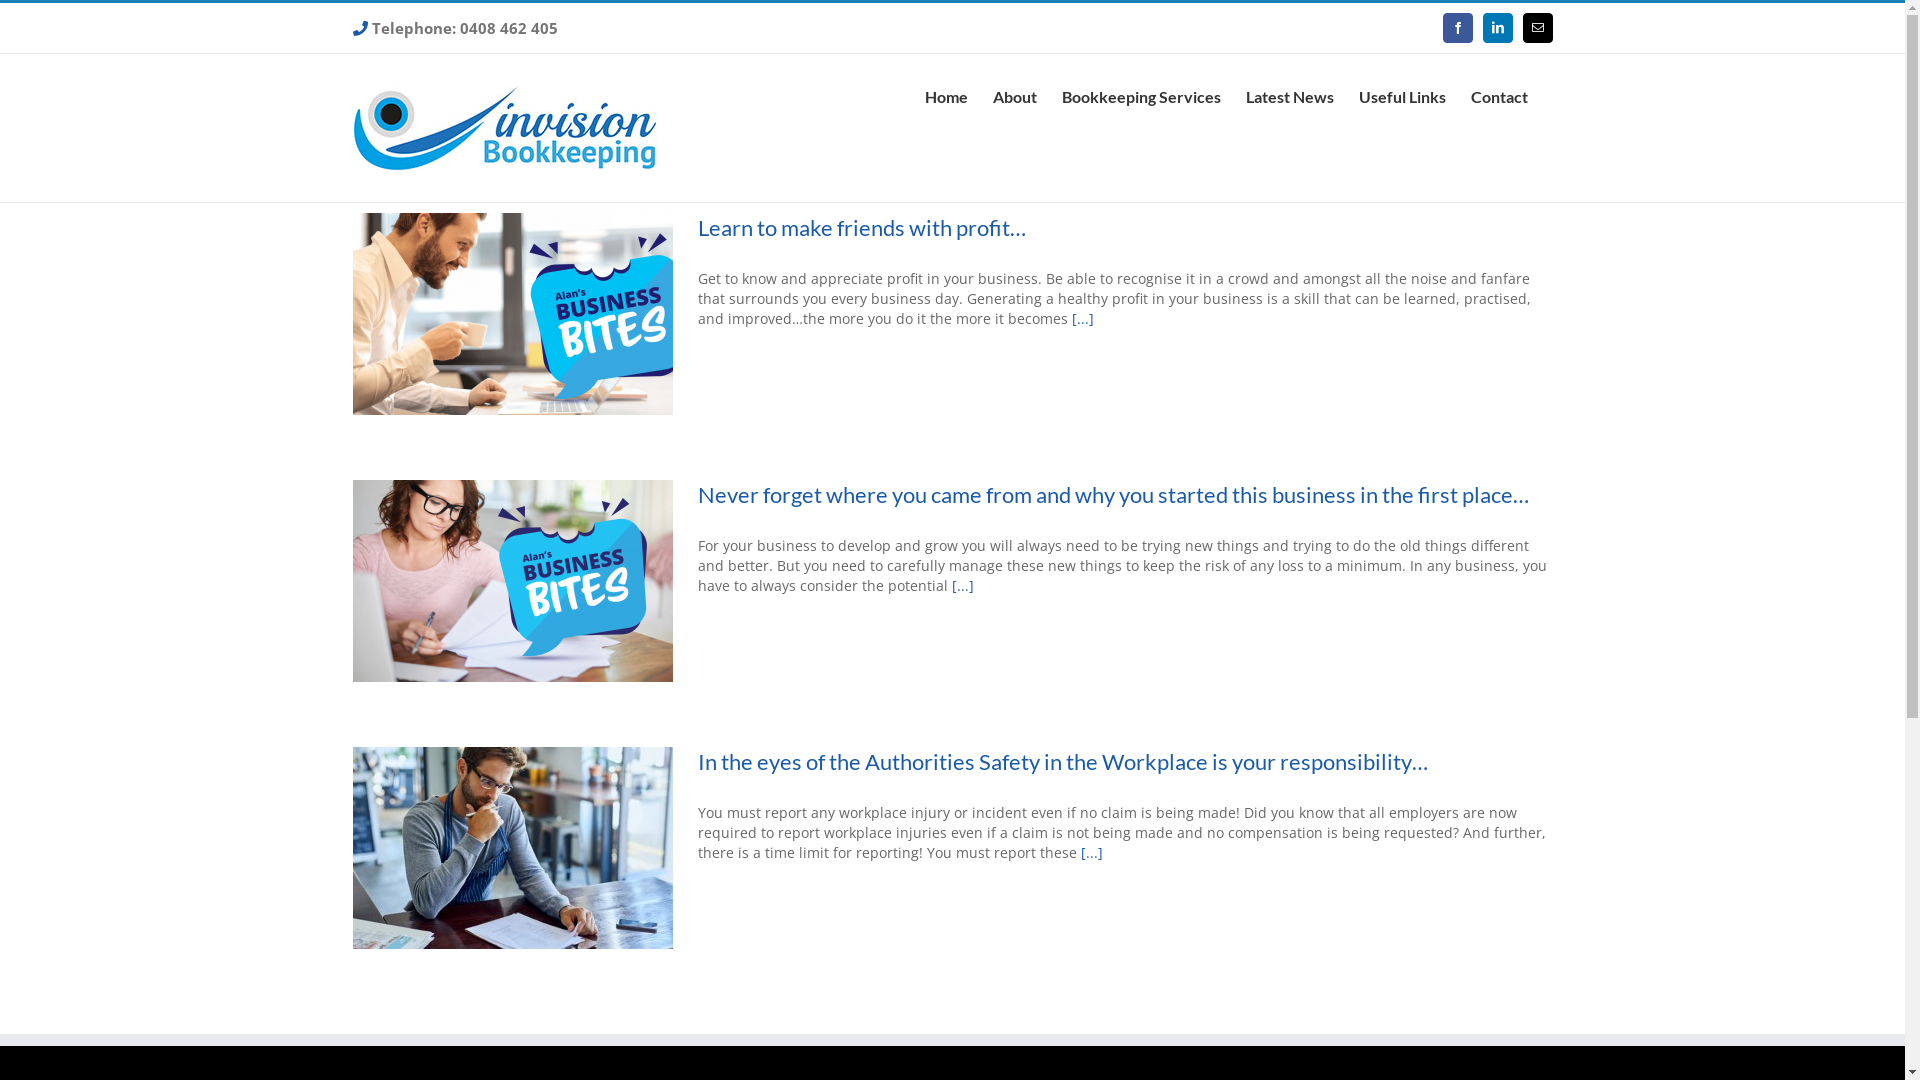 The width and height of the screenshot is (1920, 1080). What do you see at coordinates (1457, 28) in the screenshot?
I see `Facebook` at bounding box center [1457, 28].